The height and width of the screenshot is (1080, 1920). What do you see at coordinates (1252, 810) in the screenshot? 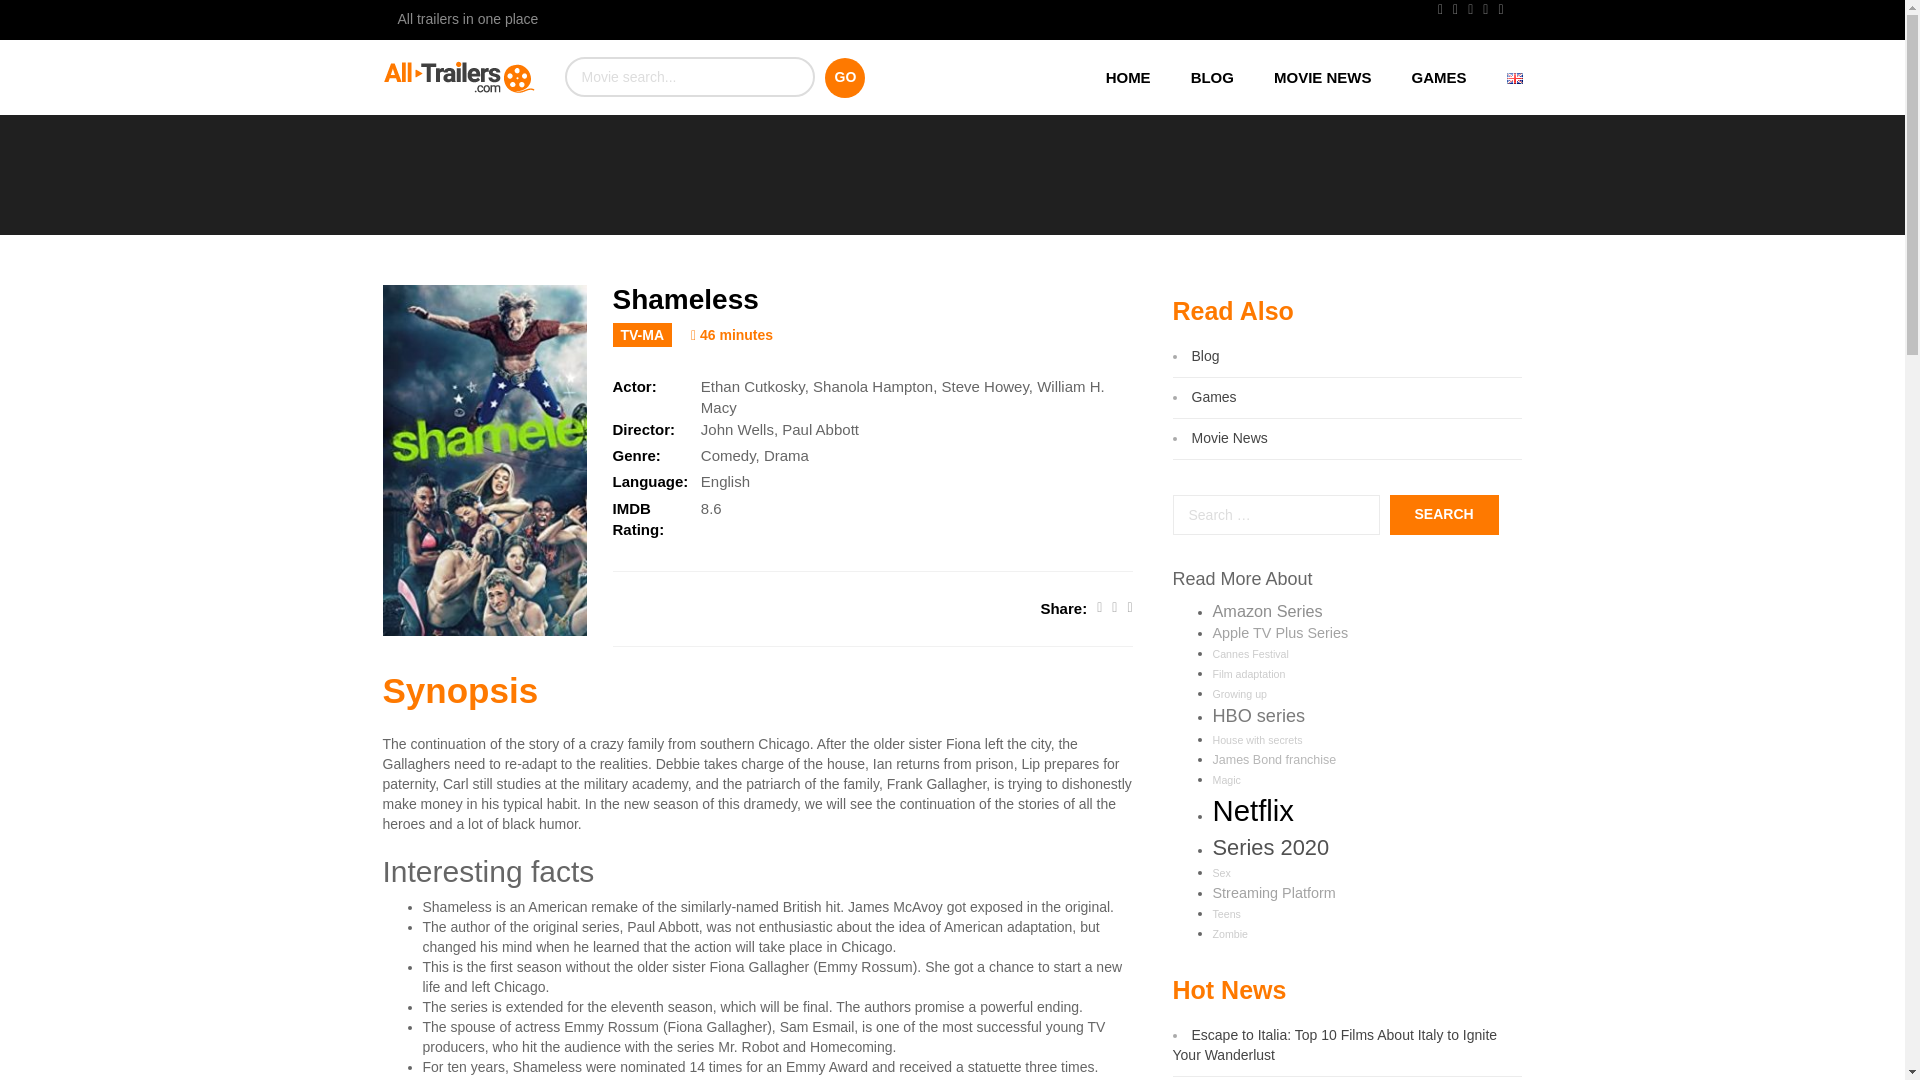
I see `49 topics` at bounding box center [1252, 810].